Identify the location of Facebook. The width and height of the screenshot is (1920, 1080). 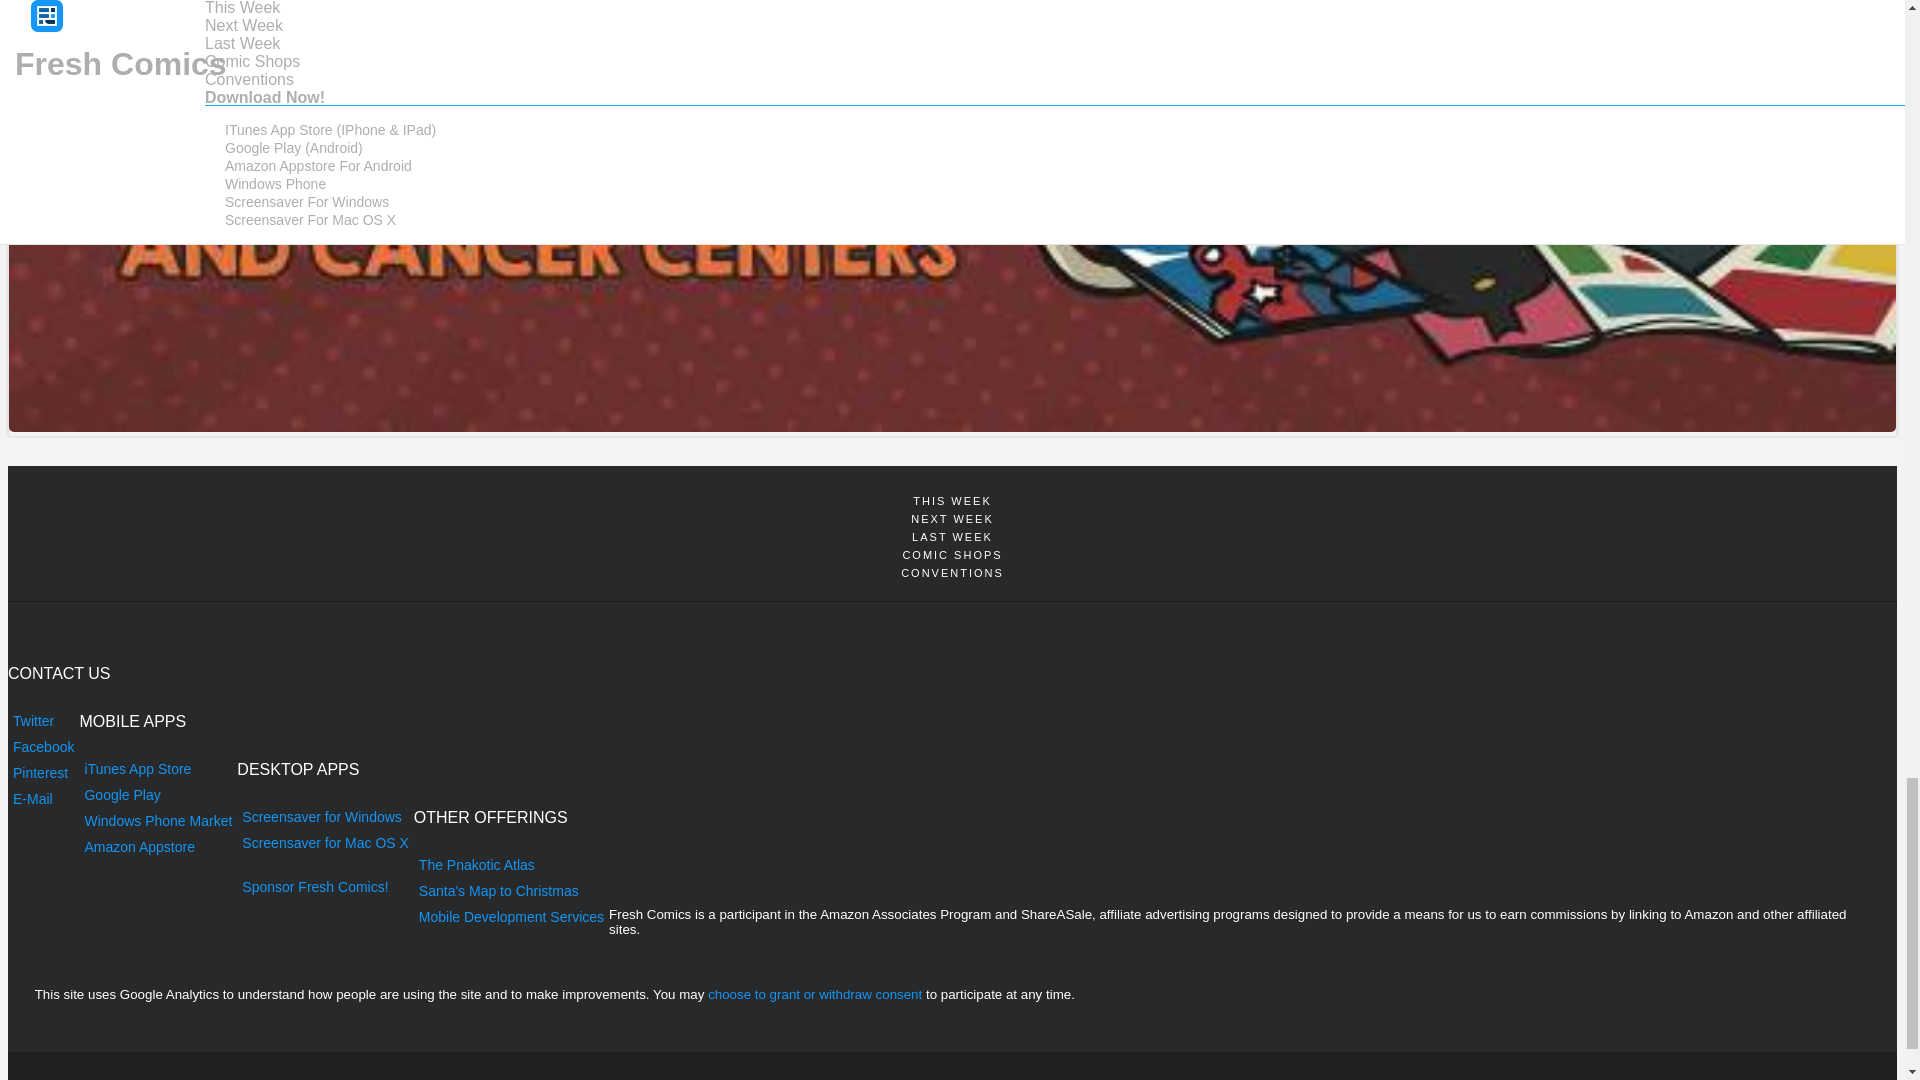
(42, 747).